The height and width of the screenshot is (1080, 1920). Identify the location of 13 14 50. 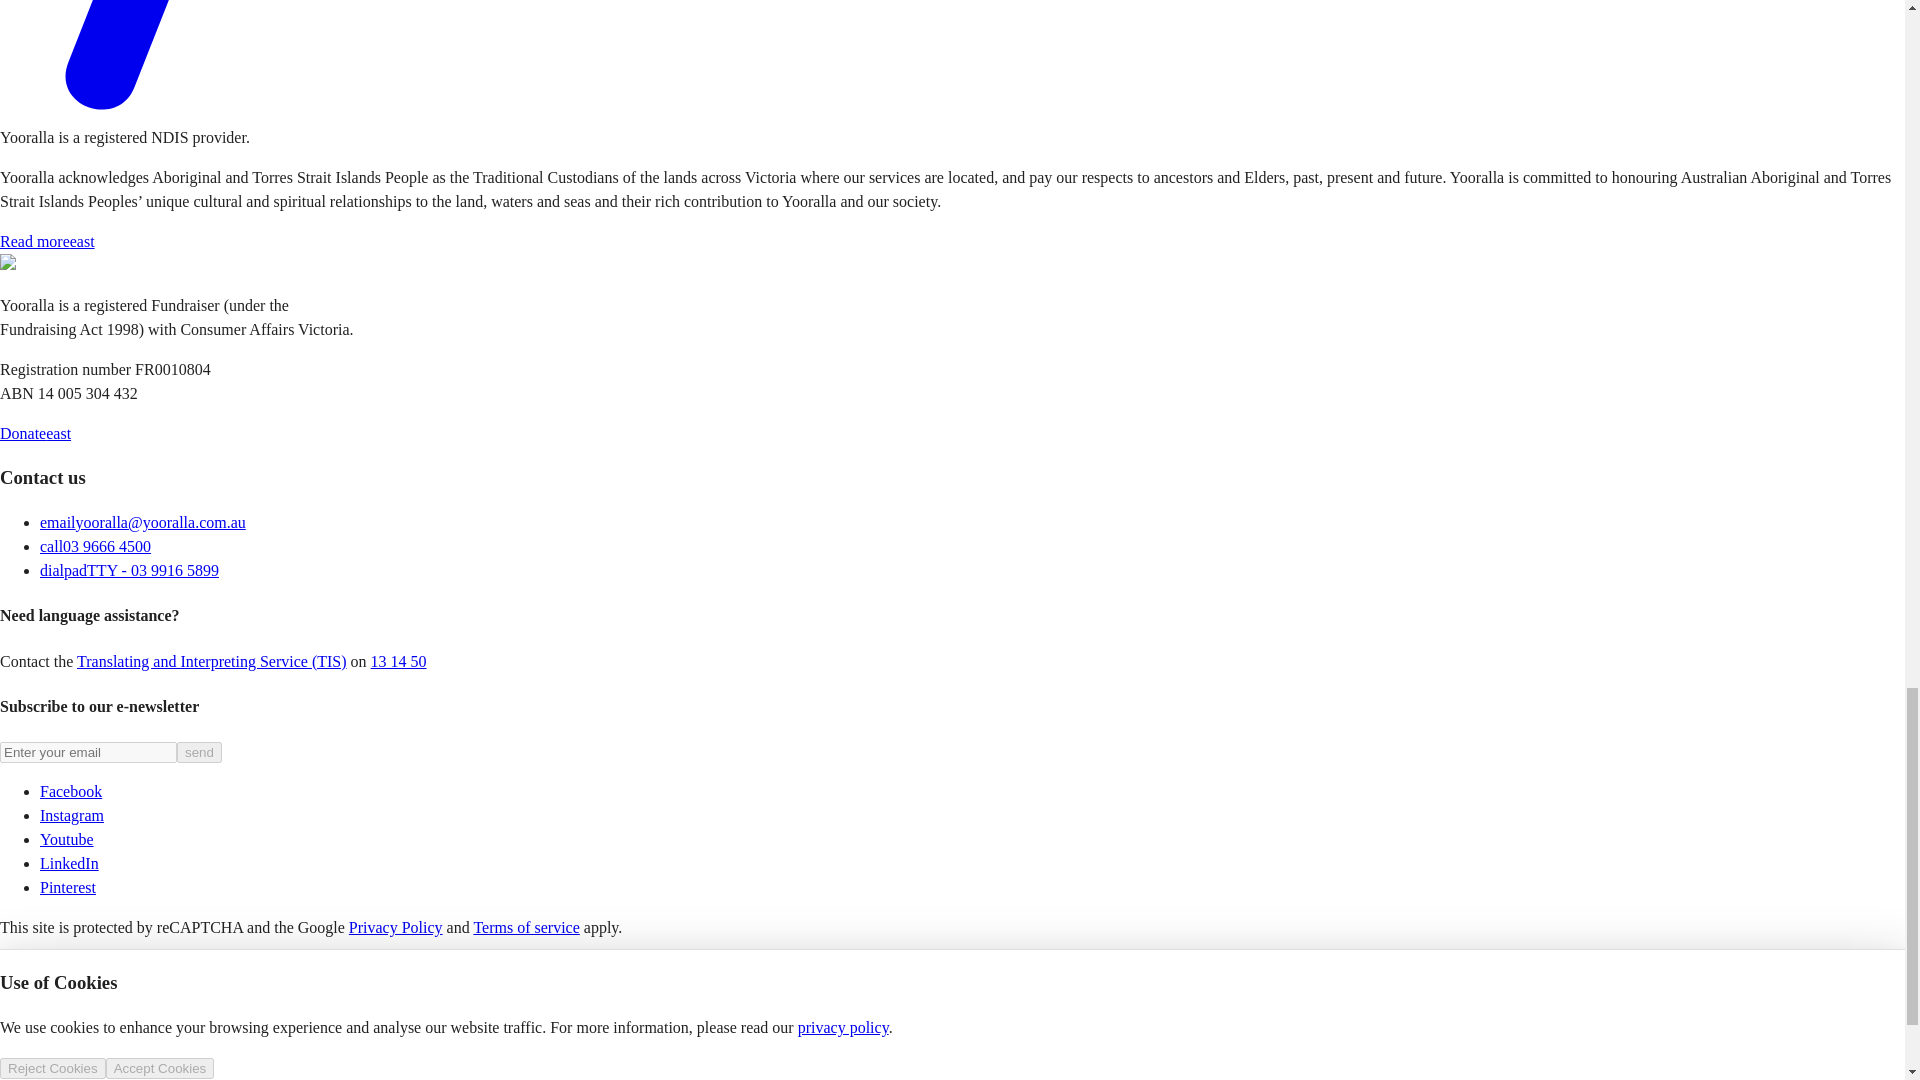
(398, 661).